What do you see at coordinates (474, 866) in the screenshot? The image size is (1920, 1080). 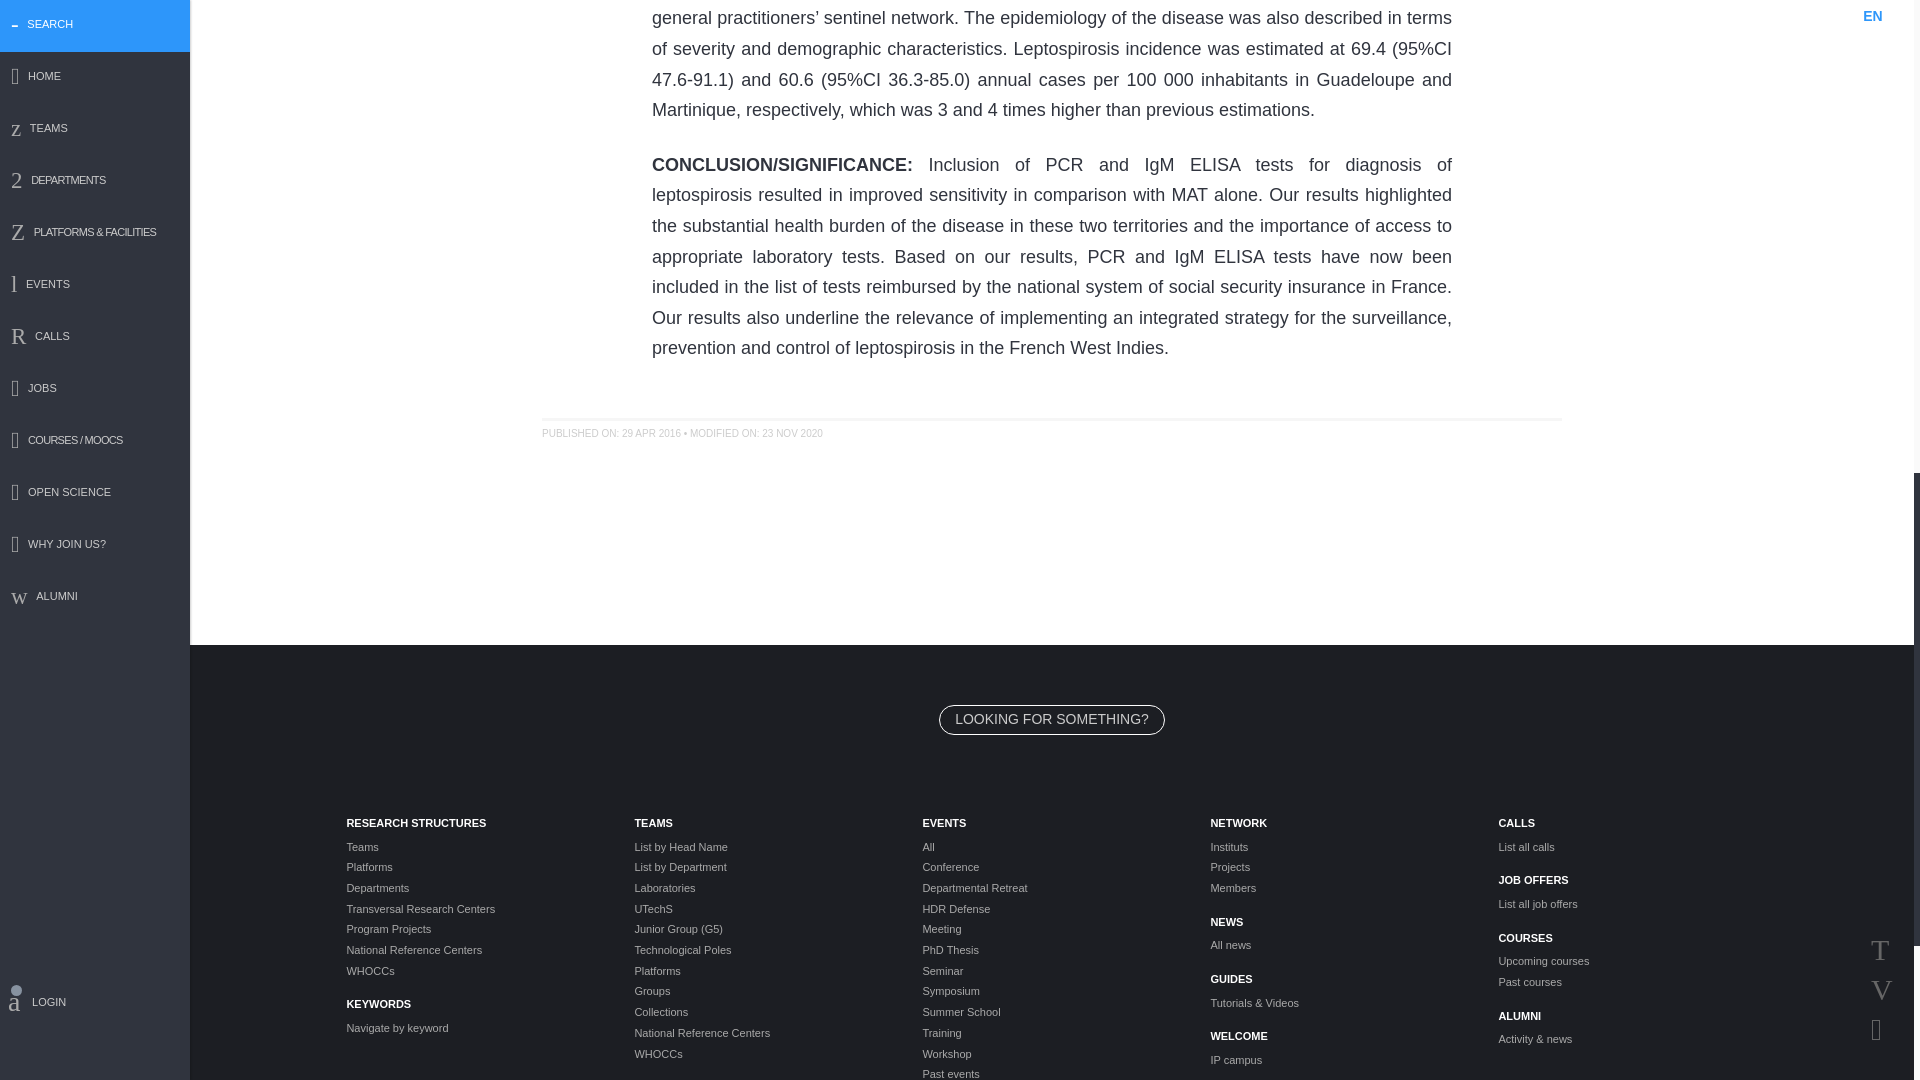 I see `Platforms` at bounding box center [474, 866].